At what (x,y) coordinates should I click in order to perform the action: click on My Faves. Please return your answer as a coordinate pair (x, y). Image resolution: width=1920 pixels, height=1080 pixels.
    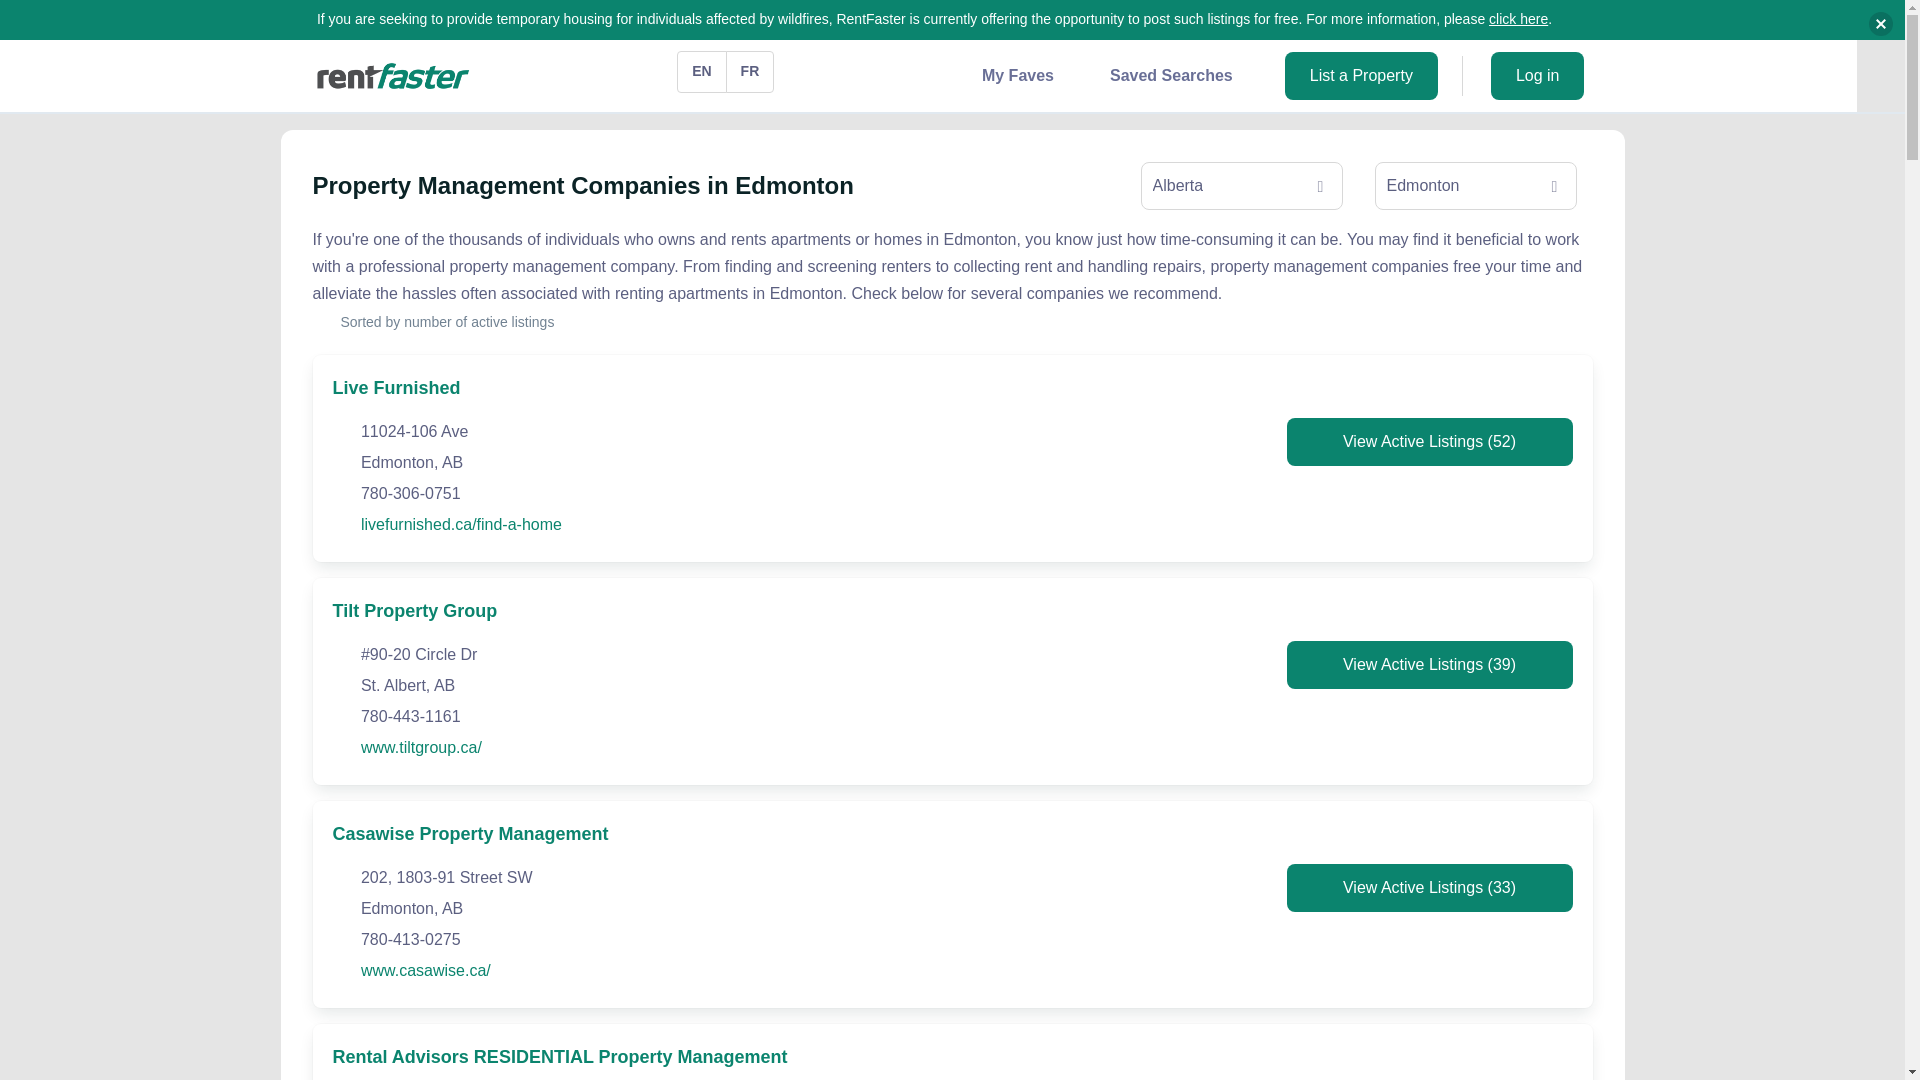
    Looking at the image, I should click on (1017, 75).